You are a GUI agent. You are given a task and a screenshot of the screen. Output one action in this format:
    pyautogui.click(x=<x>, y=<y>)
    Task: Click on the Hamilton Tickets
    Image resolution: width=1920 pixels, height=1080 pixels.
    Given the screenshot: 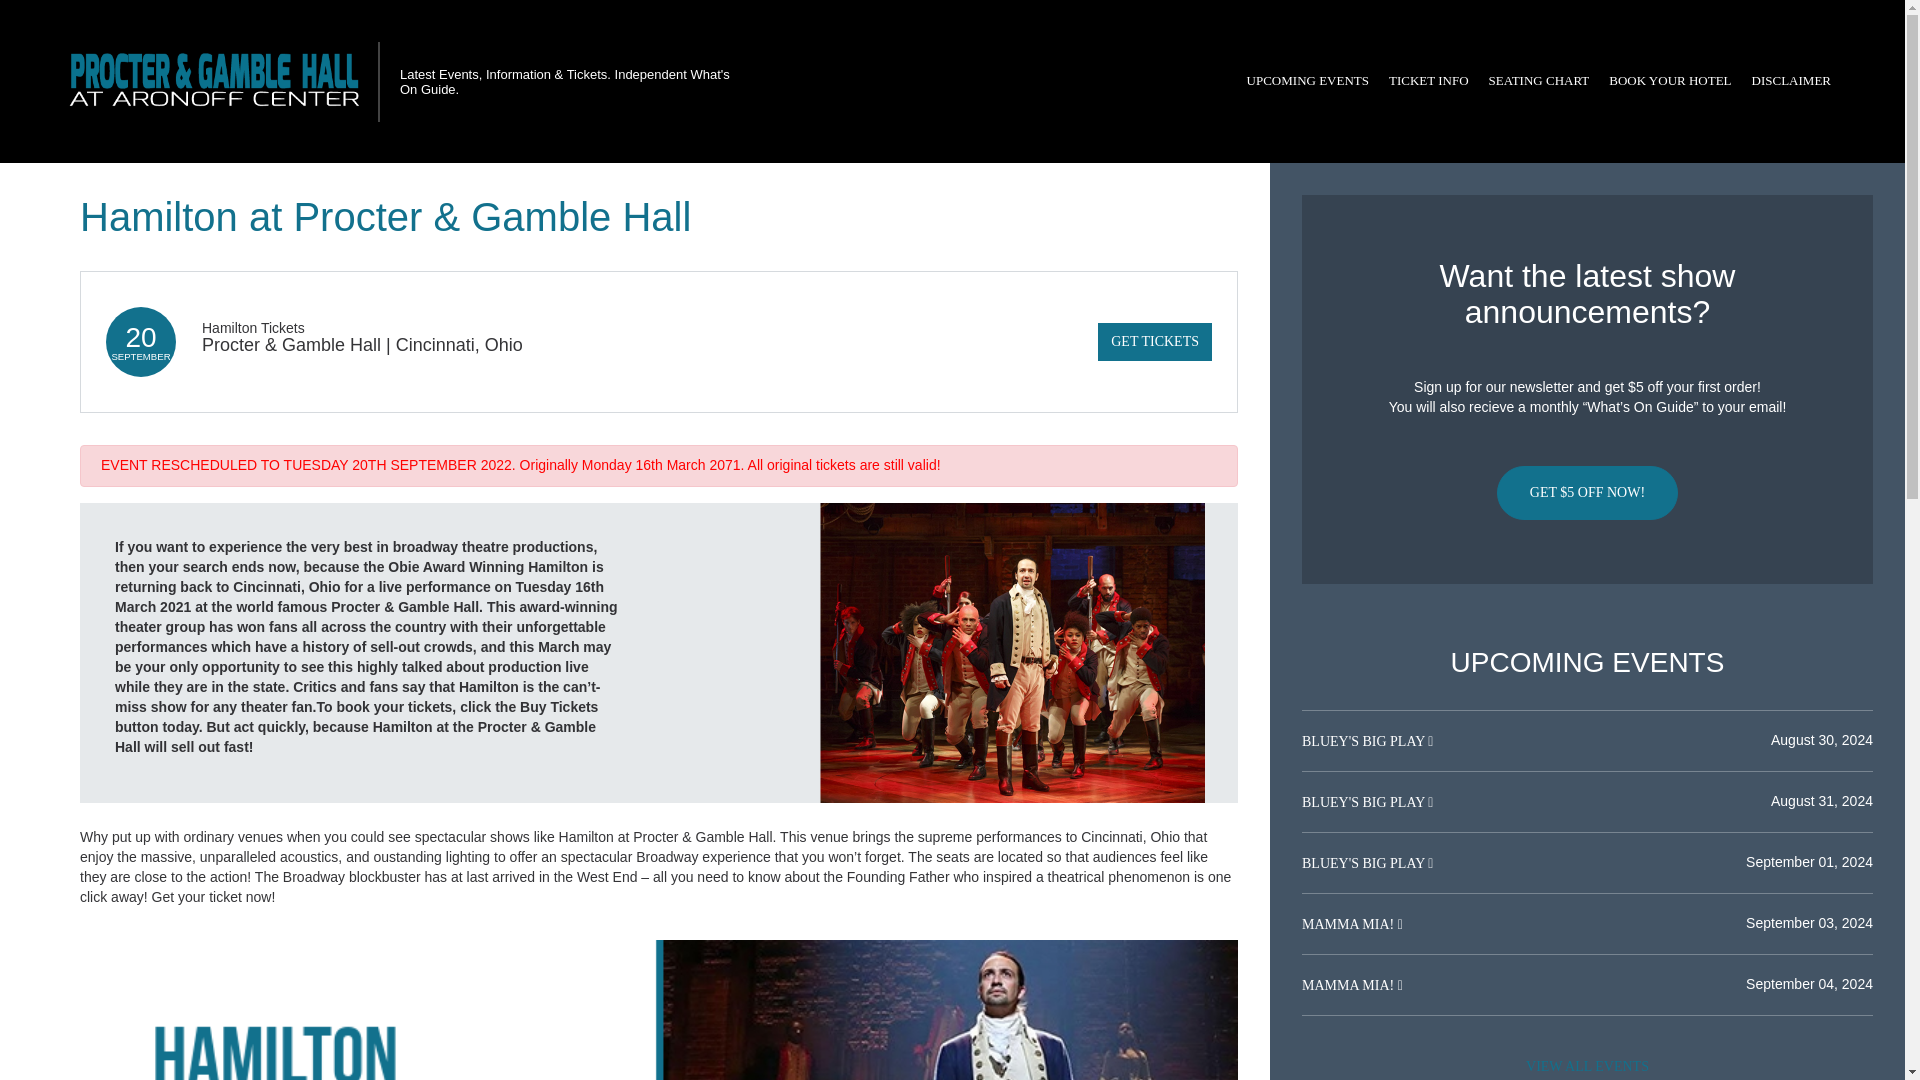 What is the action you would take?
    pyautogui.click(x=253, y=327)
    